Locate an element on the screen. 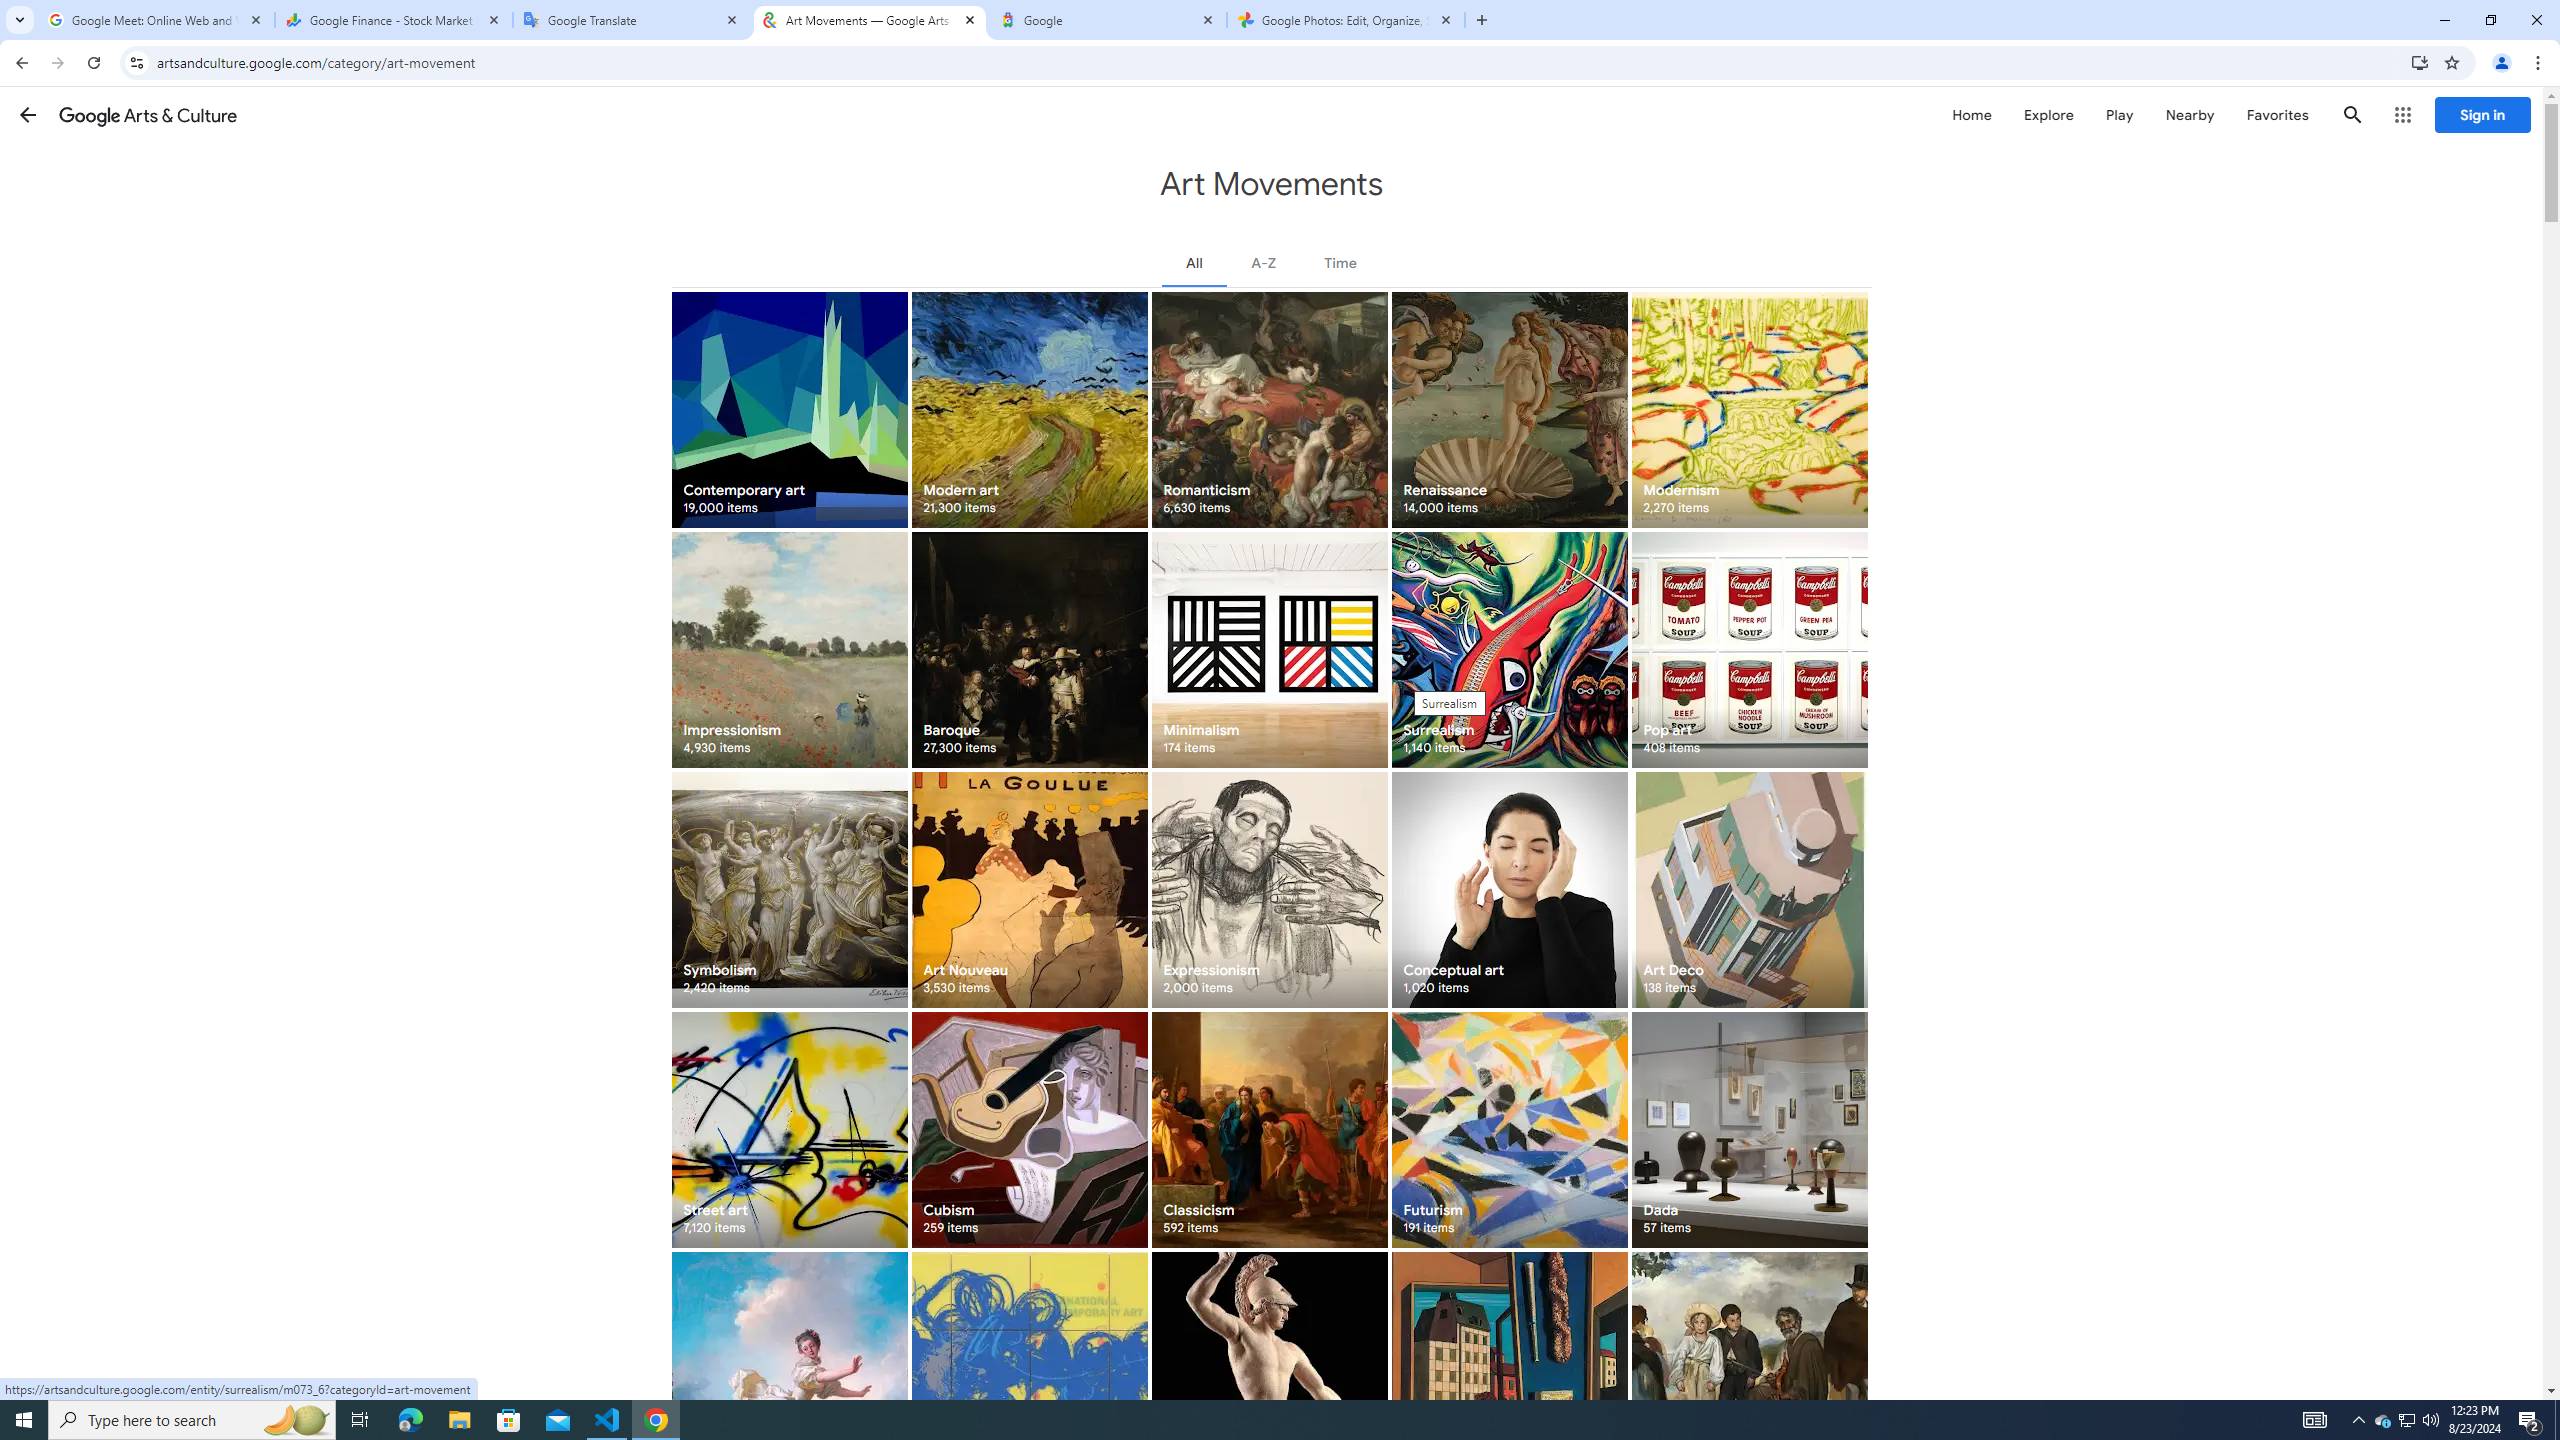  Postmodernism 202 items is located at coordinates (1028, 1369).